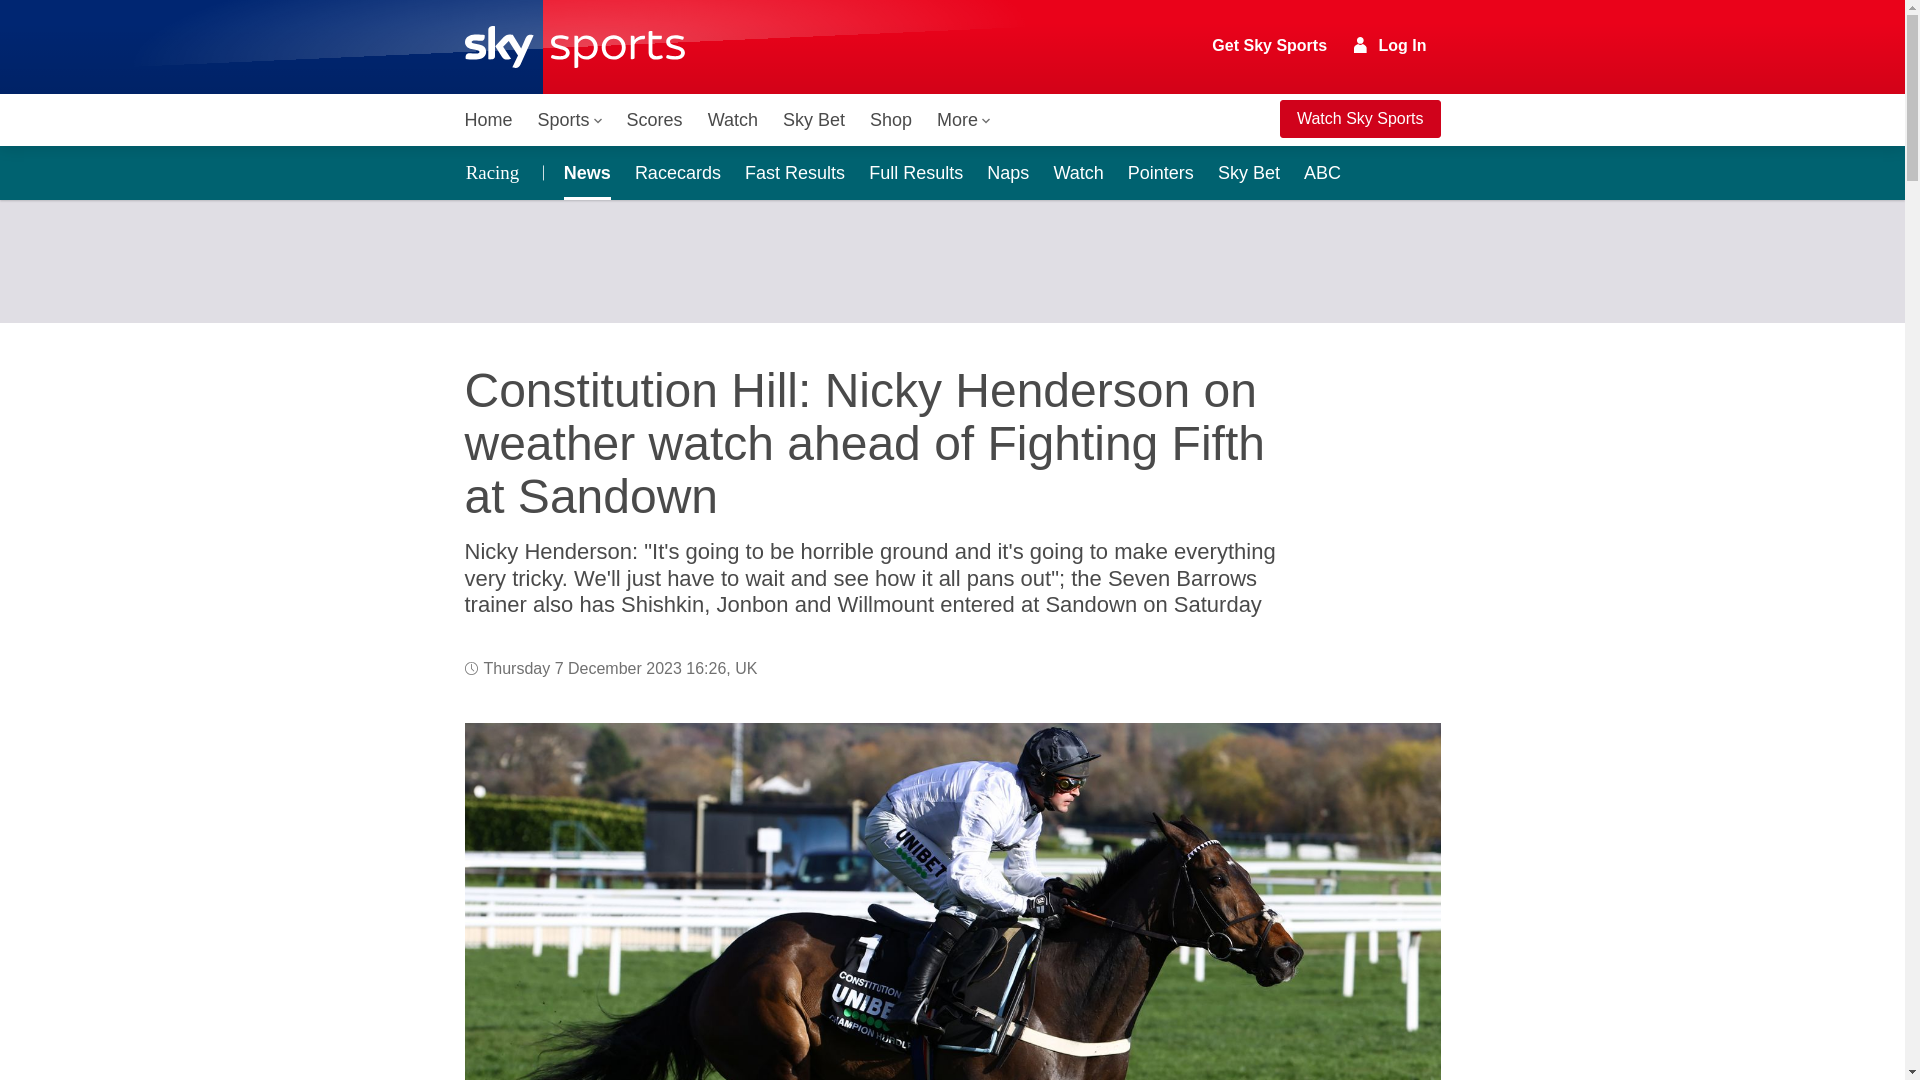 This screenshot has height=1080, width=1920. What do you see at coordinates (814, 120) in the screenshot?
I see `Sky Bet` at bounding box center [814, 120].